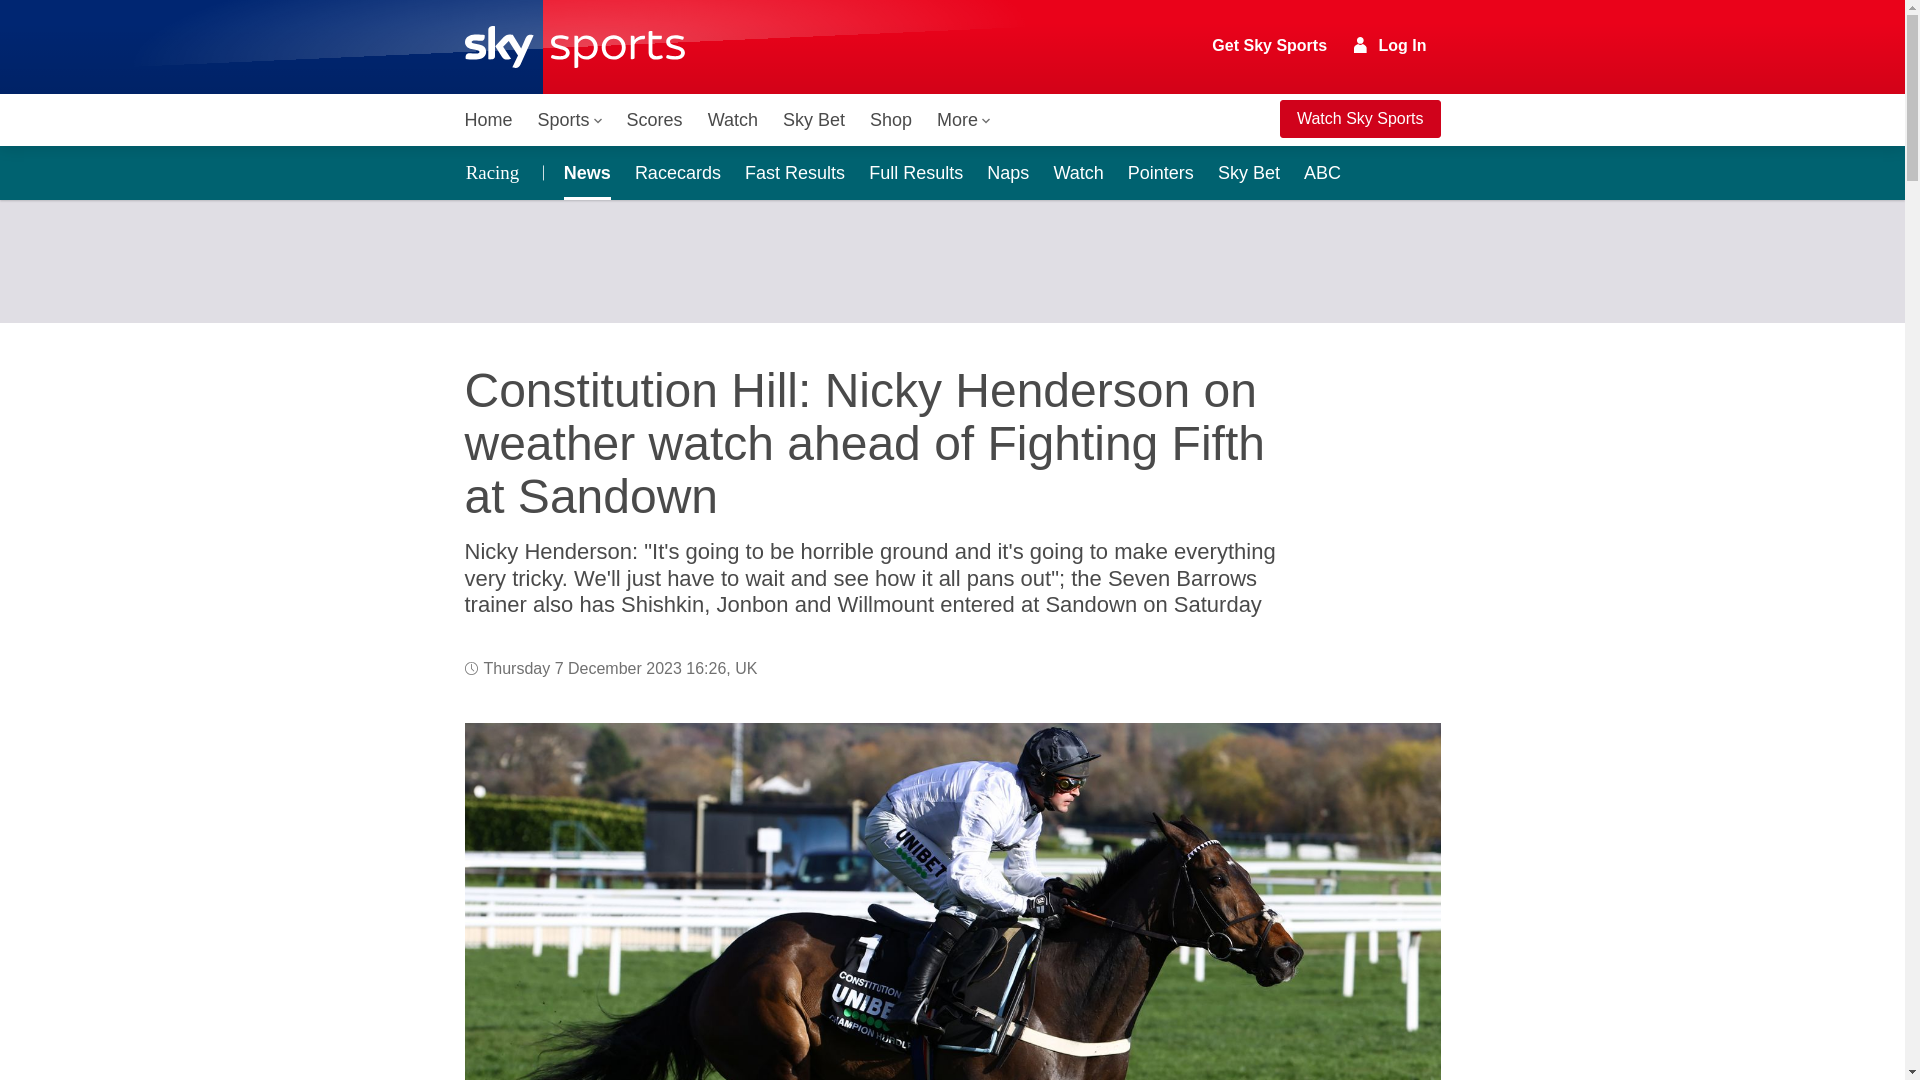 This screenshot has height=1080, width=1920. What do you see at coordinates (814, 120) in the screenshot?
I see `Sky Bet` at bounding box center [814, 120].